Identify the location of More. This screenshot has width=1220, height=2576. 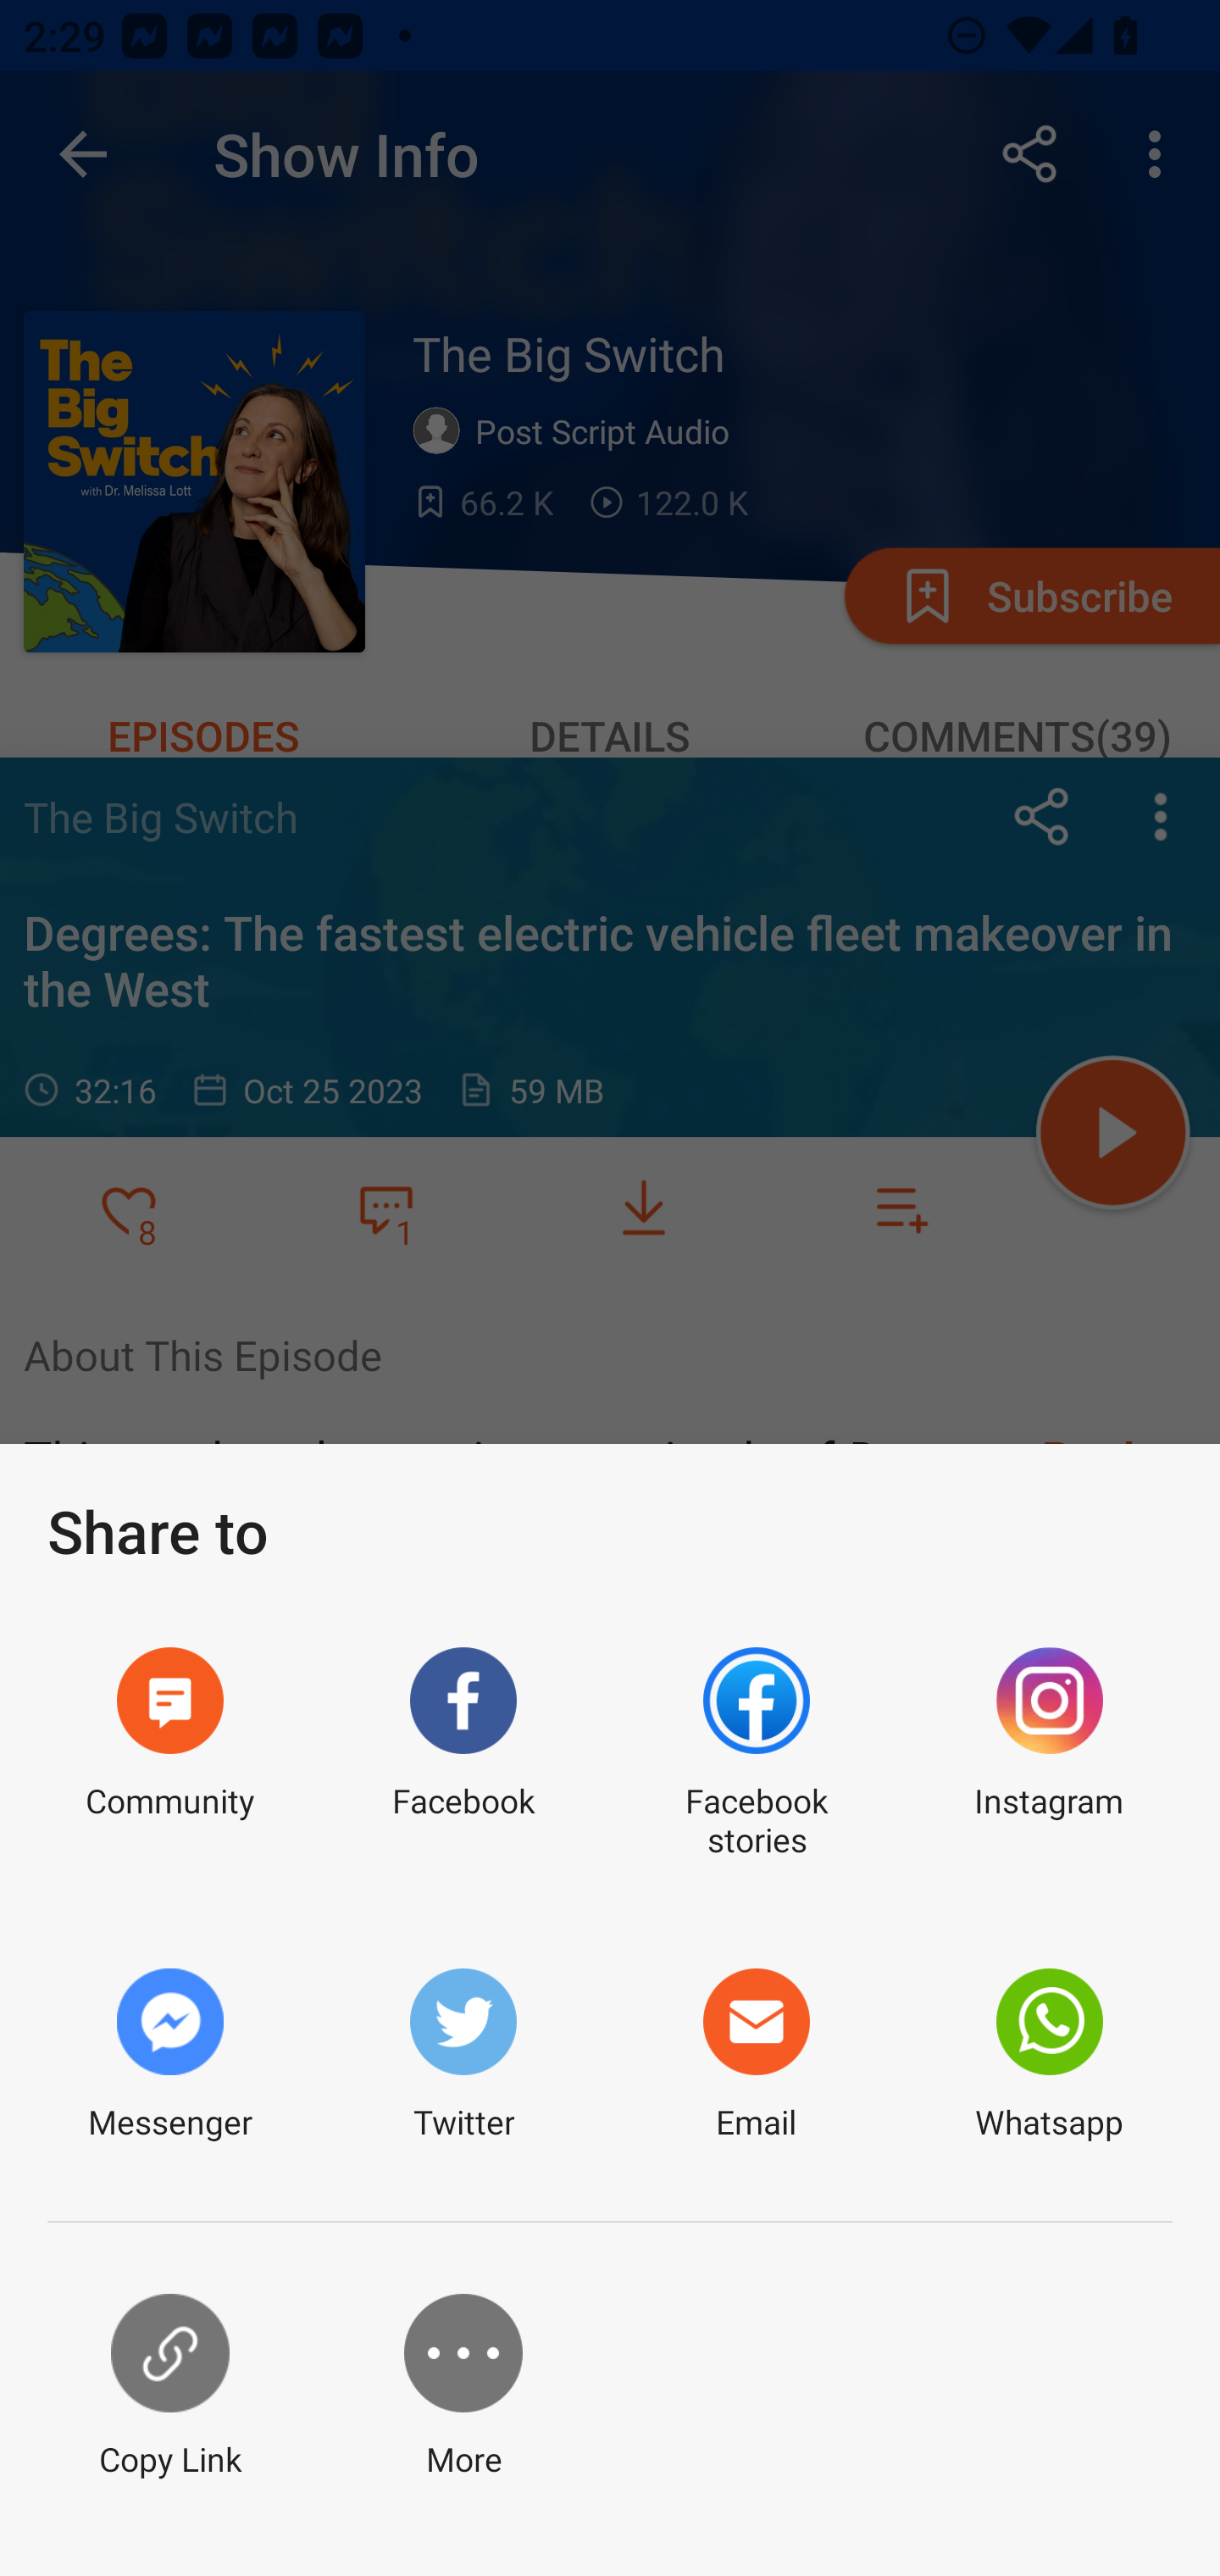
(463, 2388).